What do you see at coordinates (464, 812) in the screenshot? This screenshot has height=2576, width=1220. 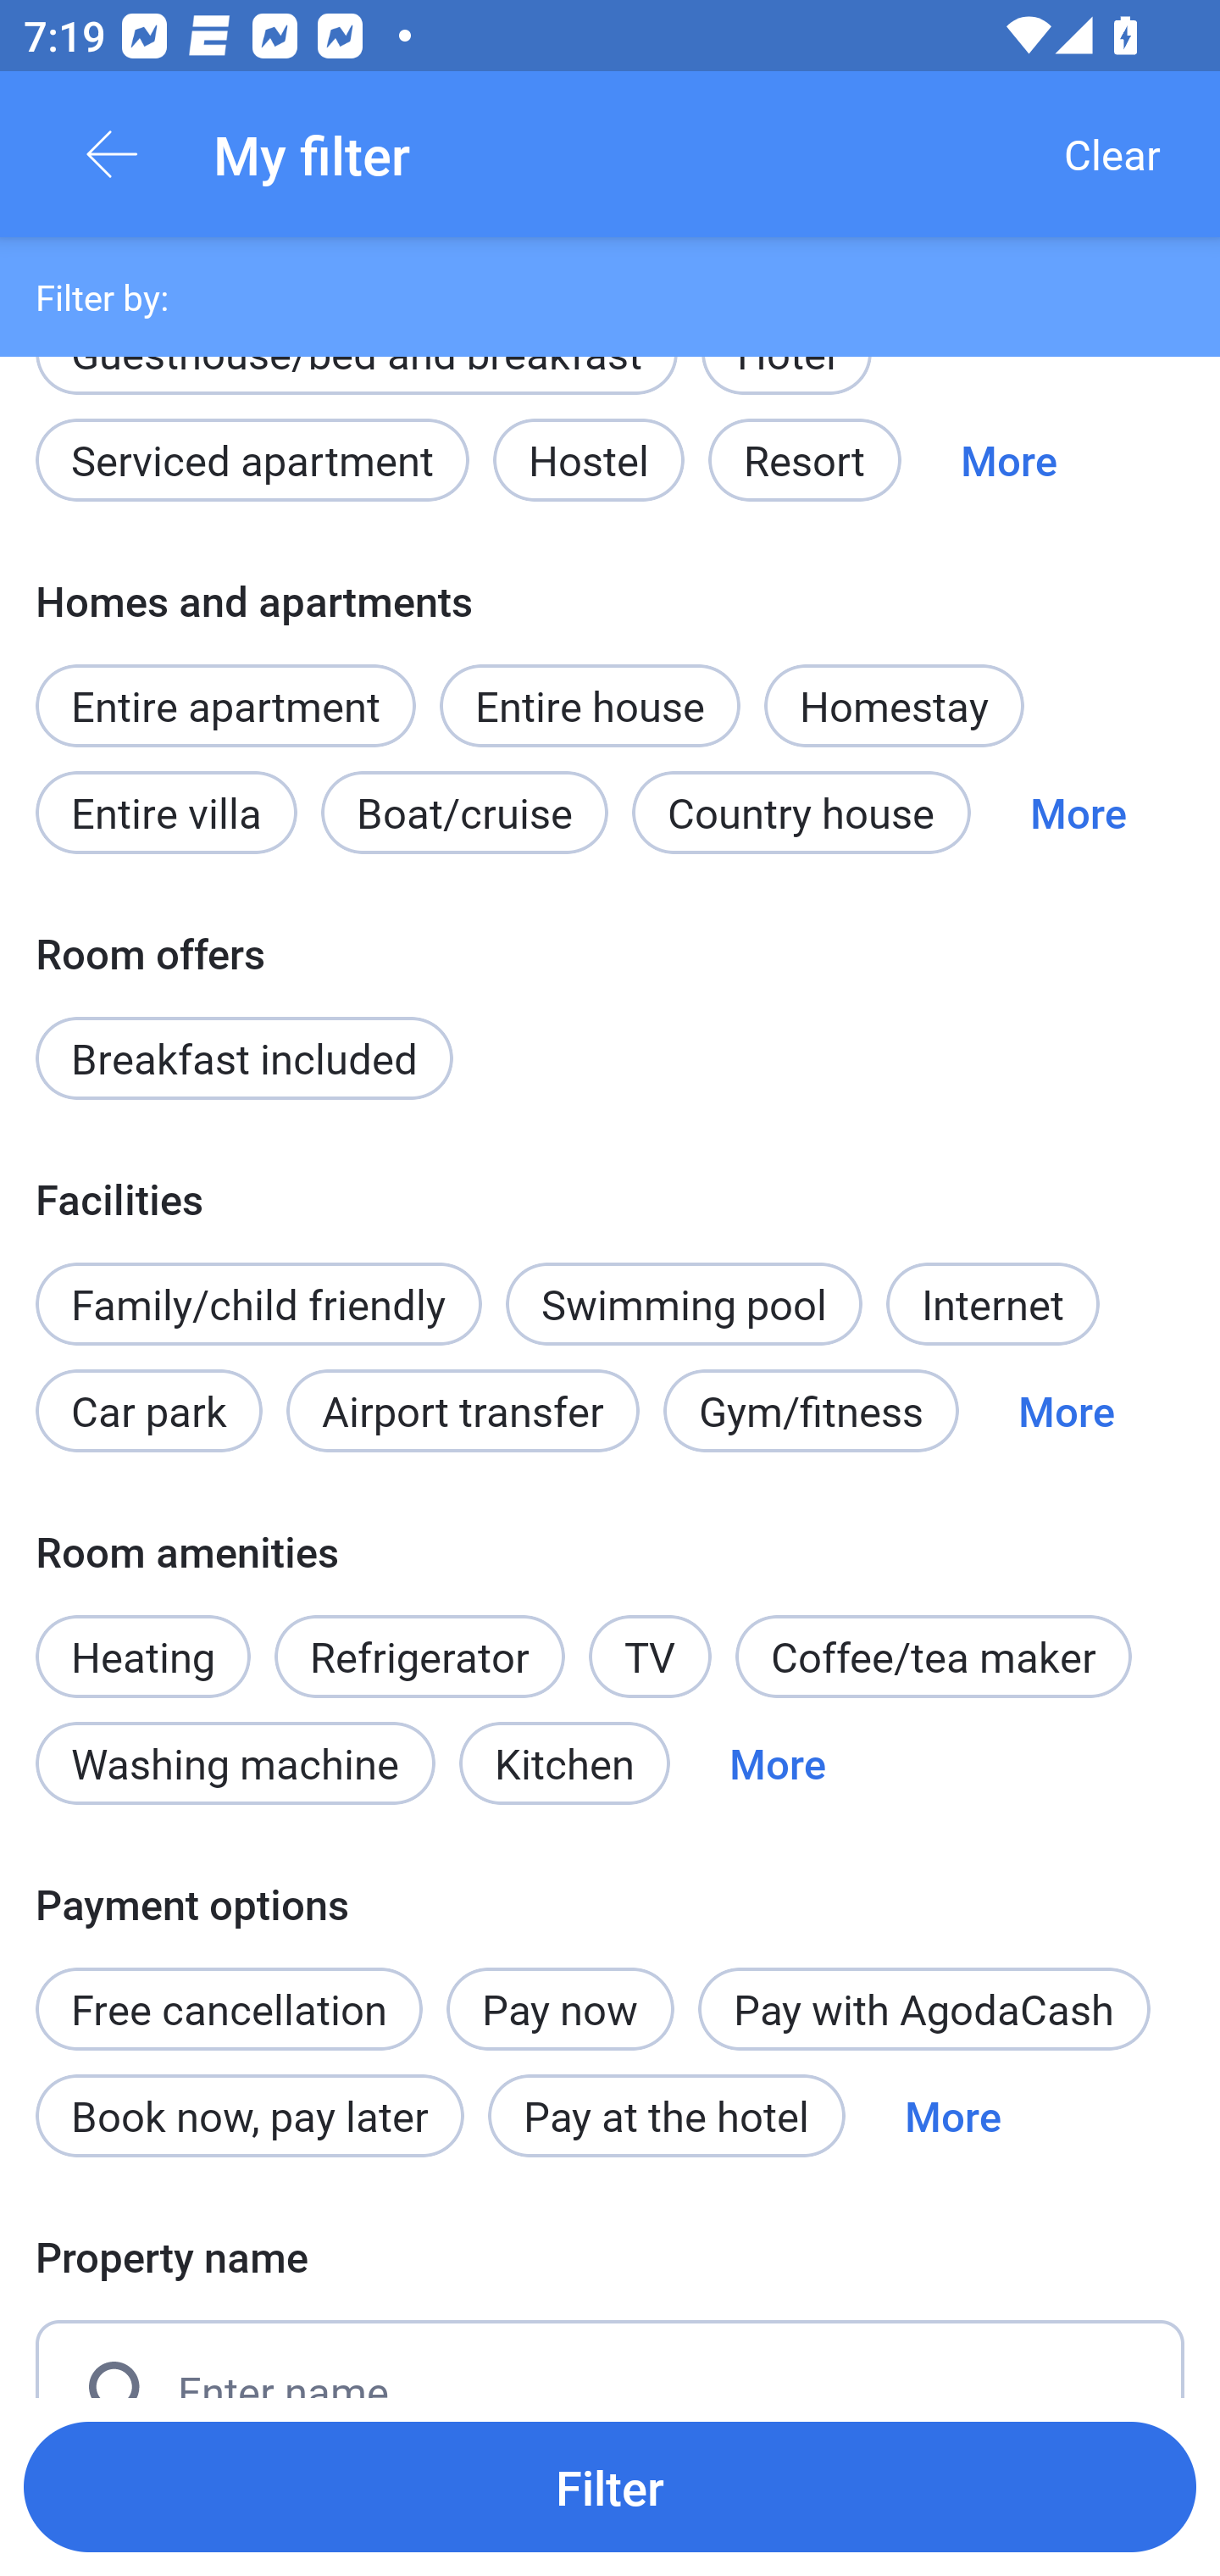 I see `Boat/cruise` at bounding box center [464, 812].